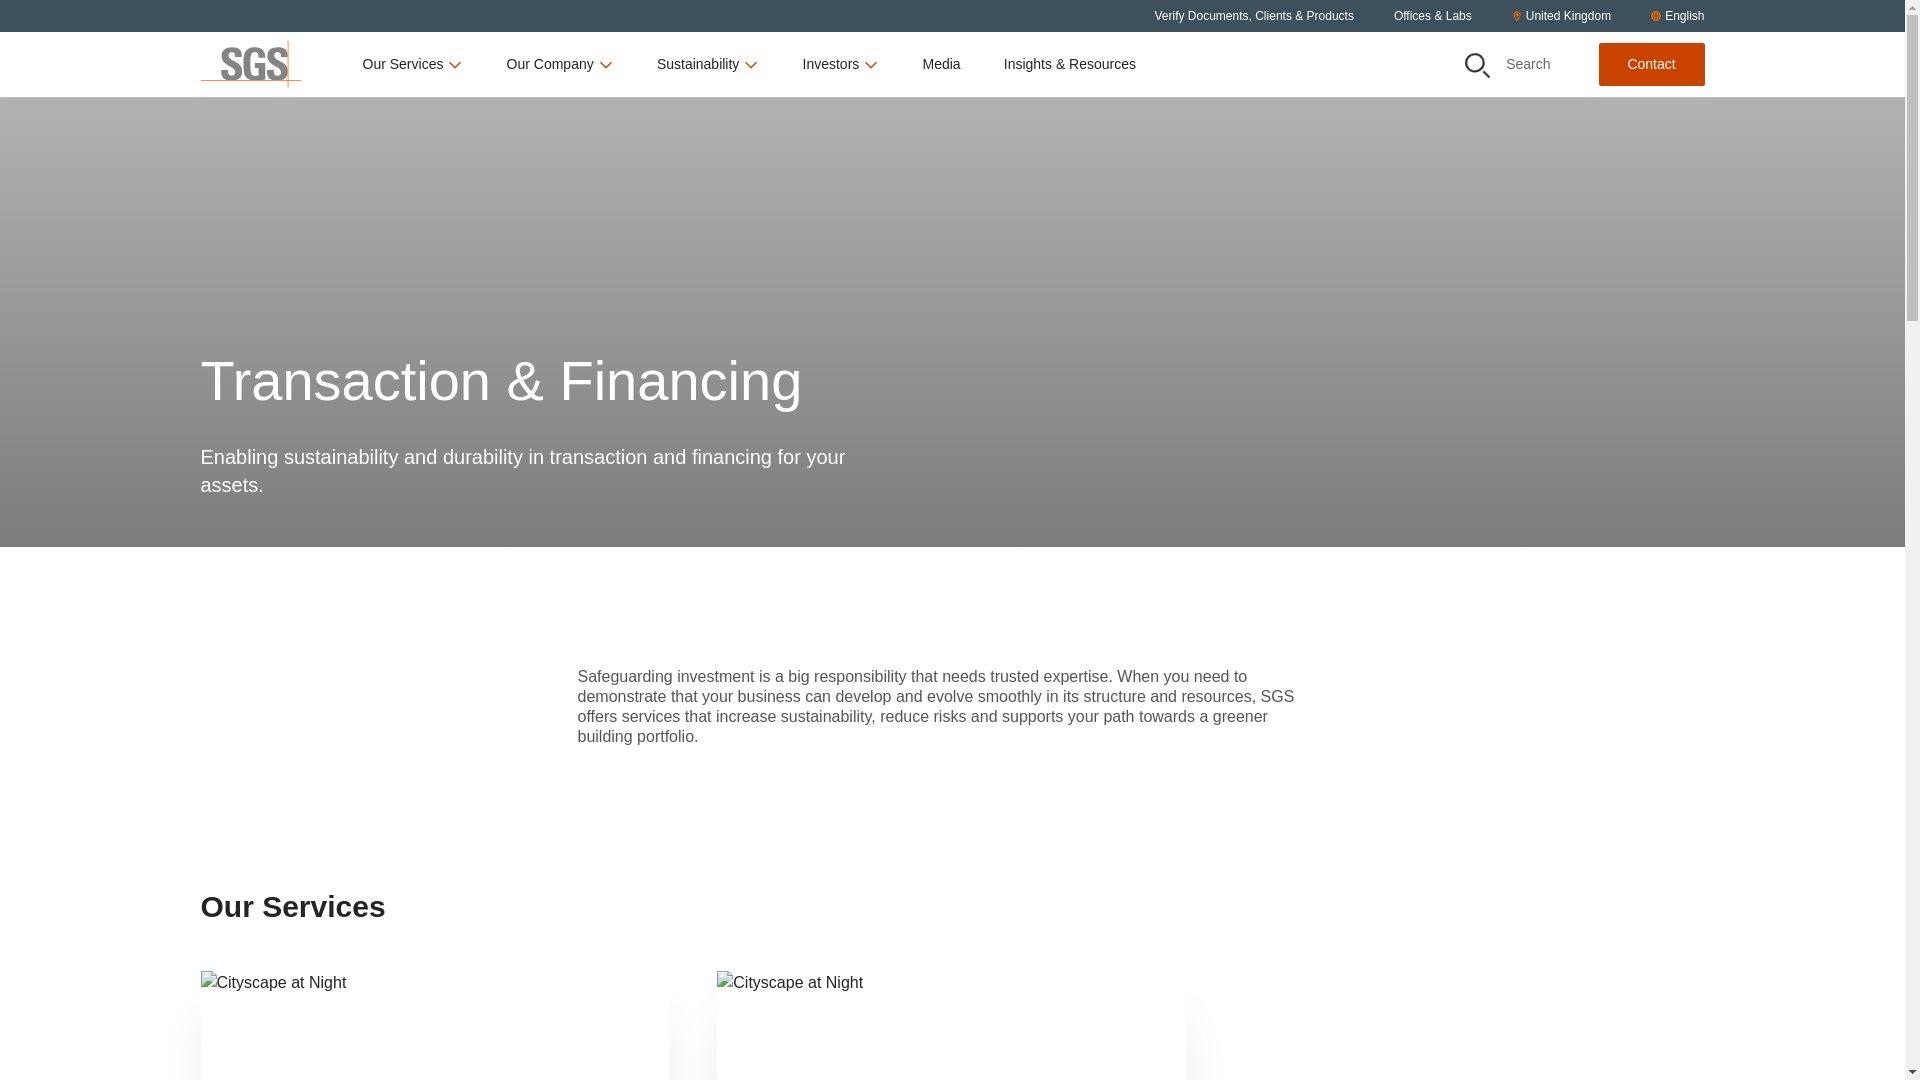 The width and height of the screenshot is (1920, 1080). What do you see at coordinates (708, 64) in the screenshot?
I see `Sustainability` at bounding box center [708, 64].